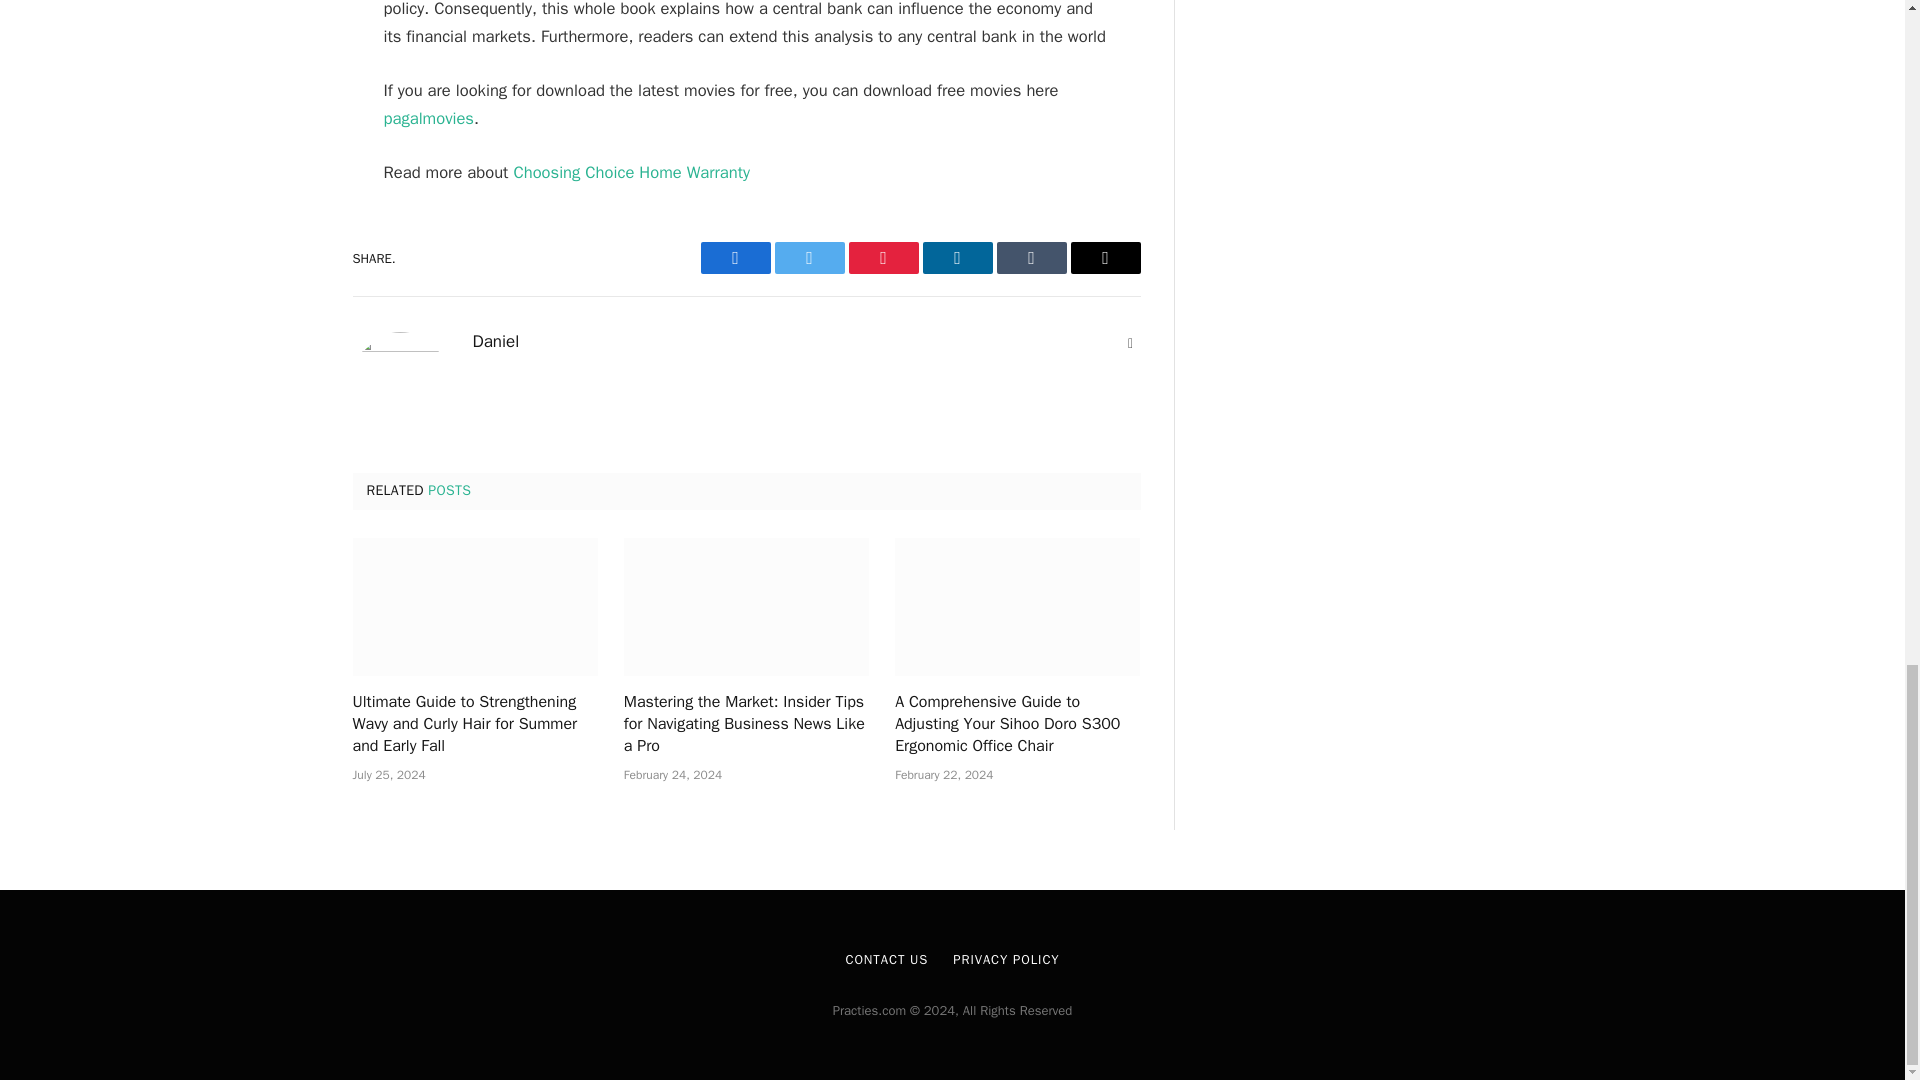 This screenshot has width=1920, height=1080. I want to click on pagalmovies, so click(429, 118).